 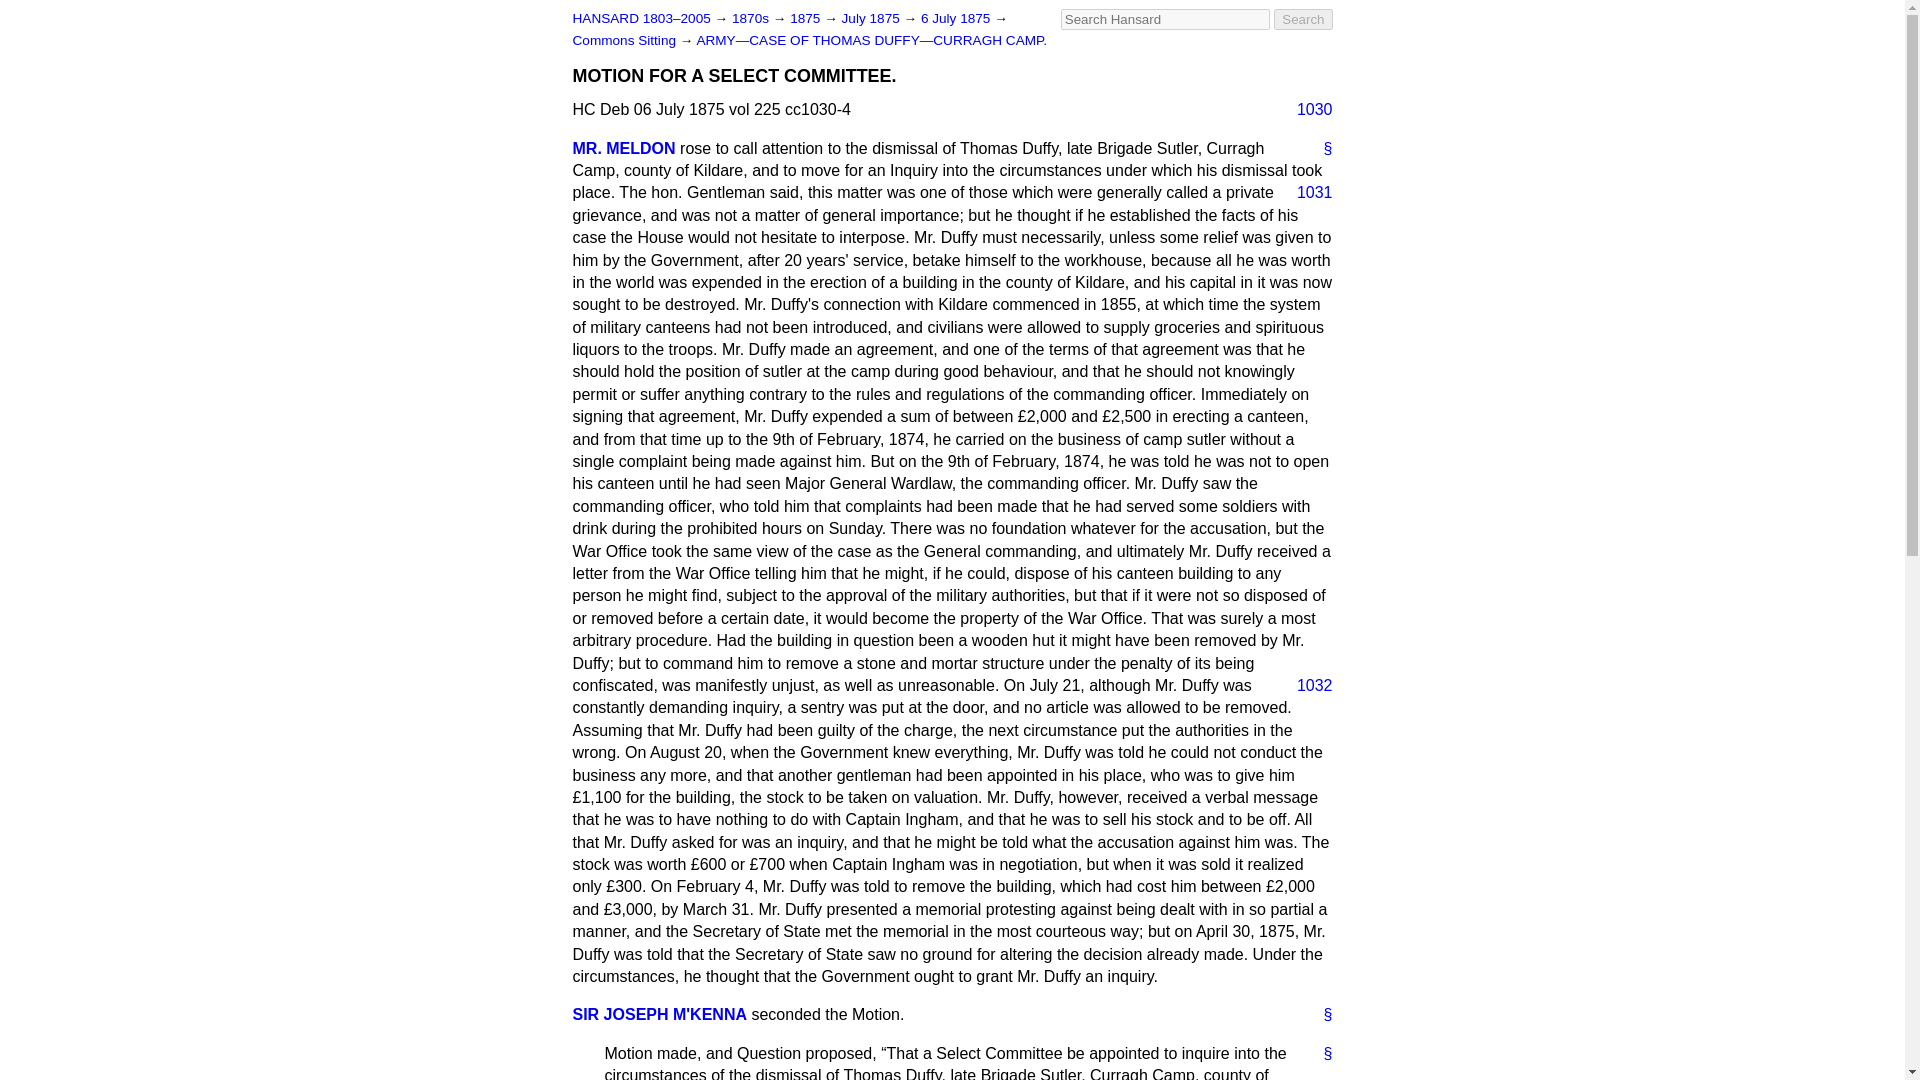 I want to click on Link to this contribution, so click(x=1320, y=1054).